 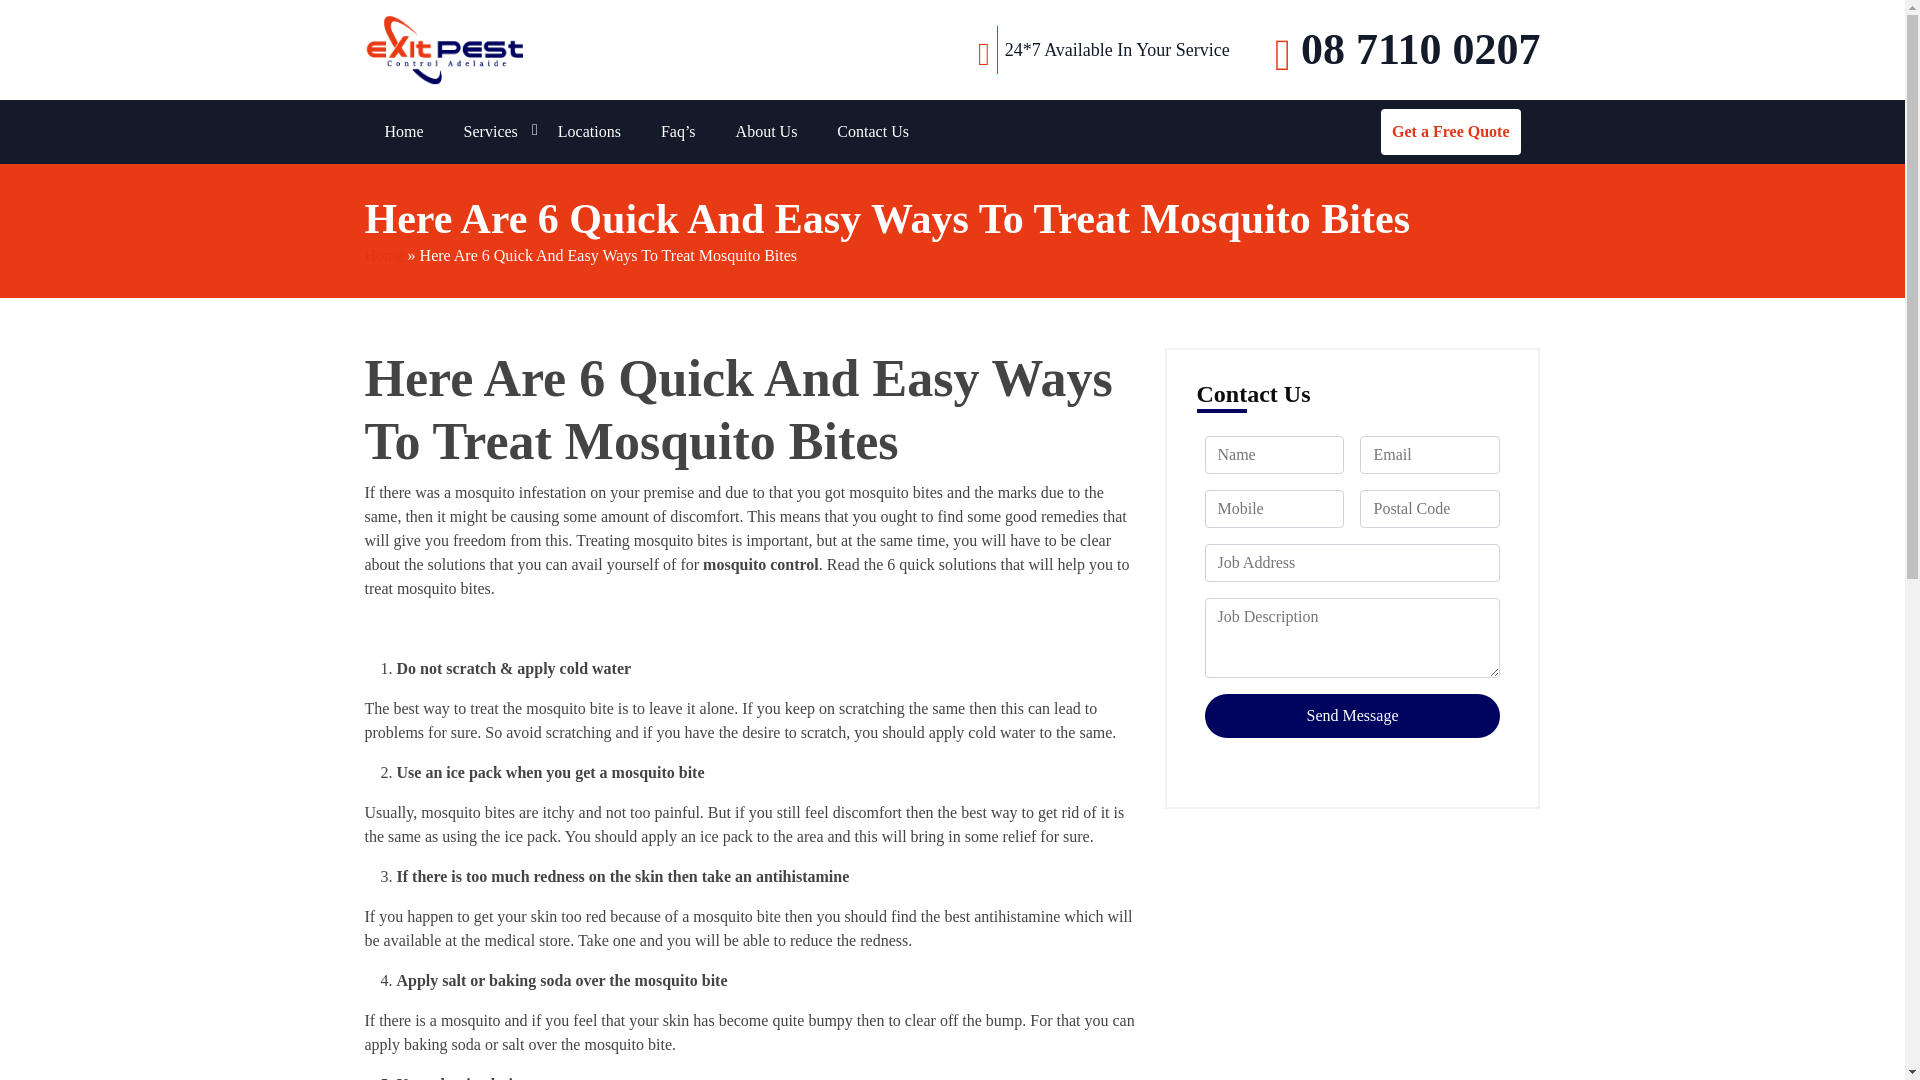 What do you see at coordinates (589, 132) in the screenshot?
I see `Locations` at bounding box center [589, 132].